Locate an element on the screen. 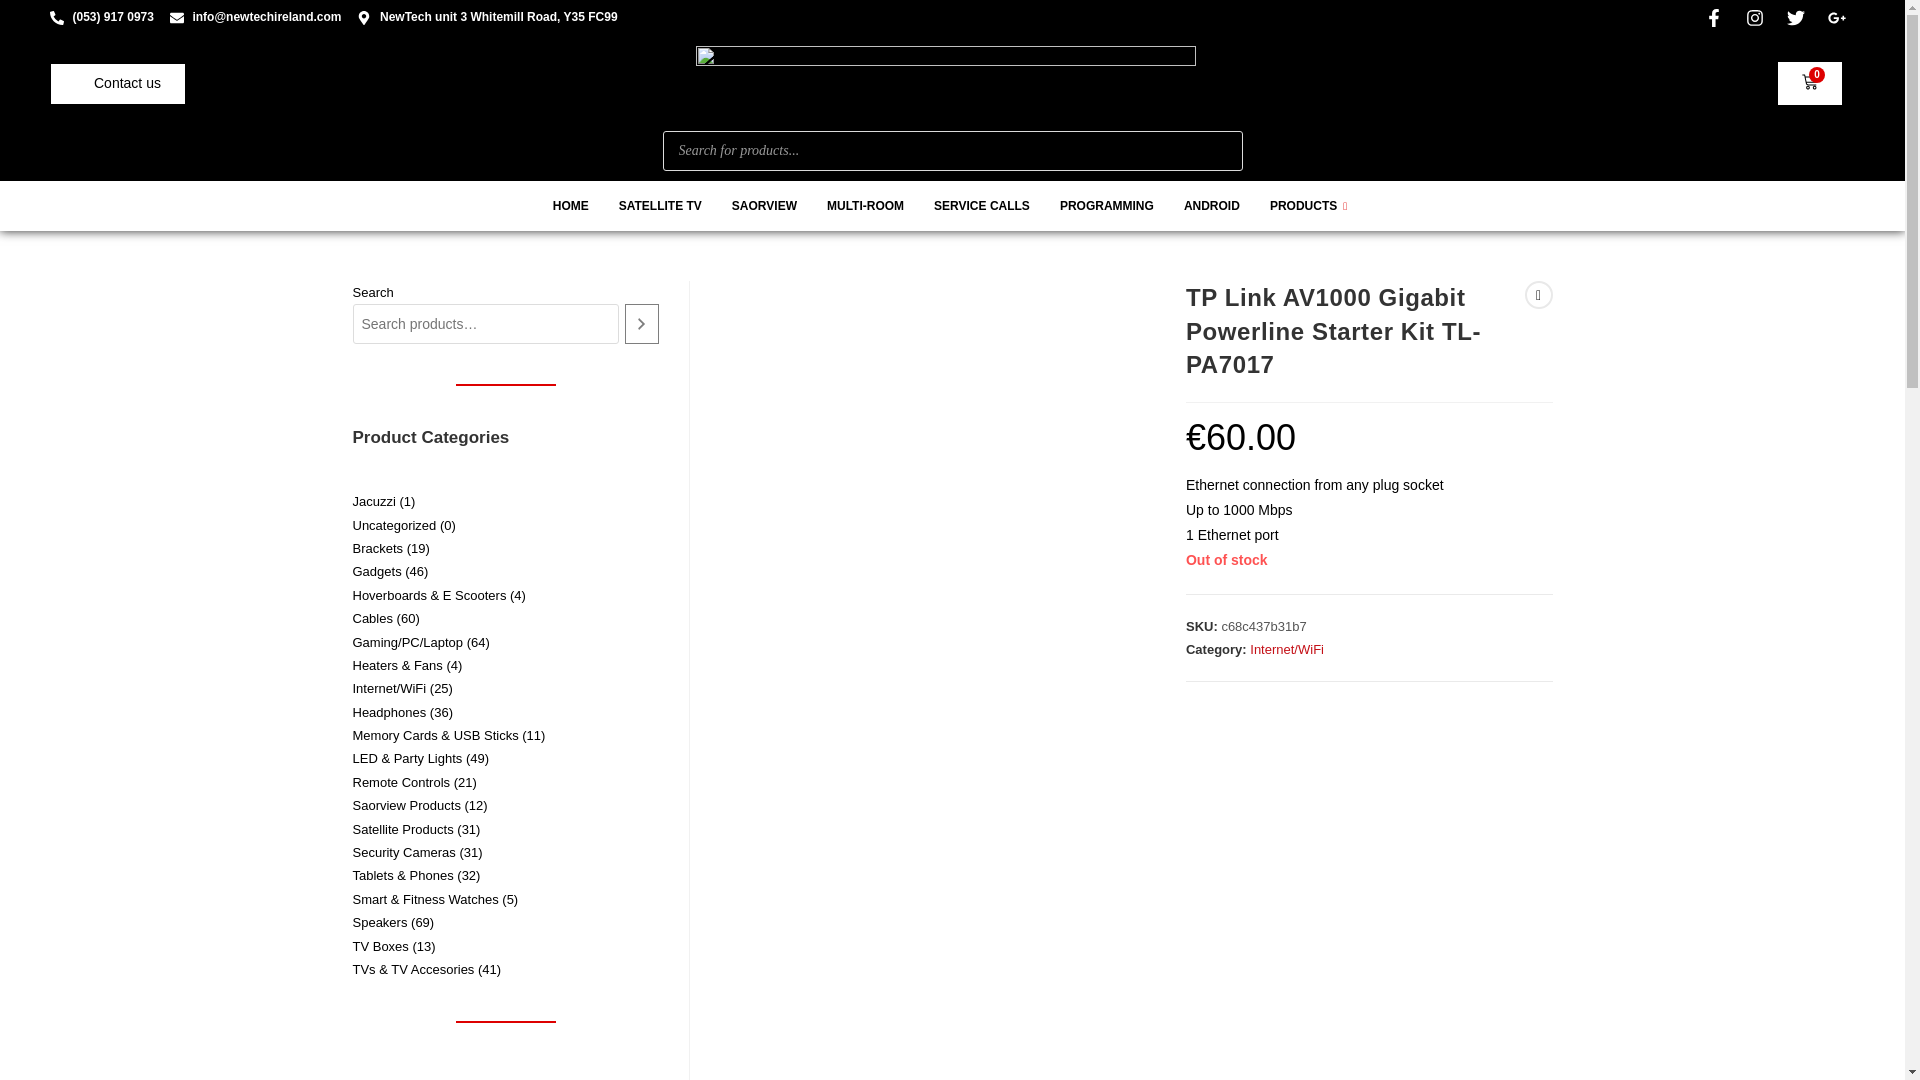 This screenshot has height=1080, width=1920. SERVICE CALLS is located at coordinates (982, 206).